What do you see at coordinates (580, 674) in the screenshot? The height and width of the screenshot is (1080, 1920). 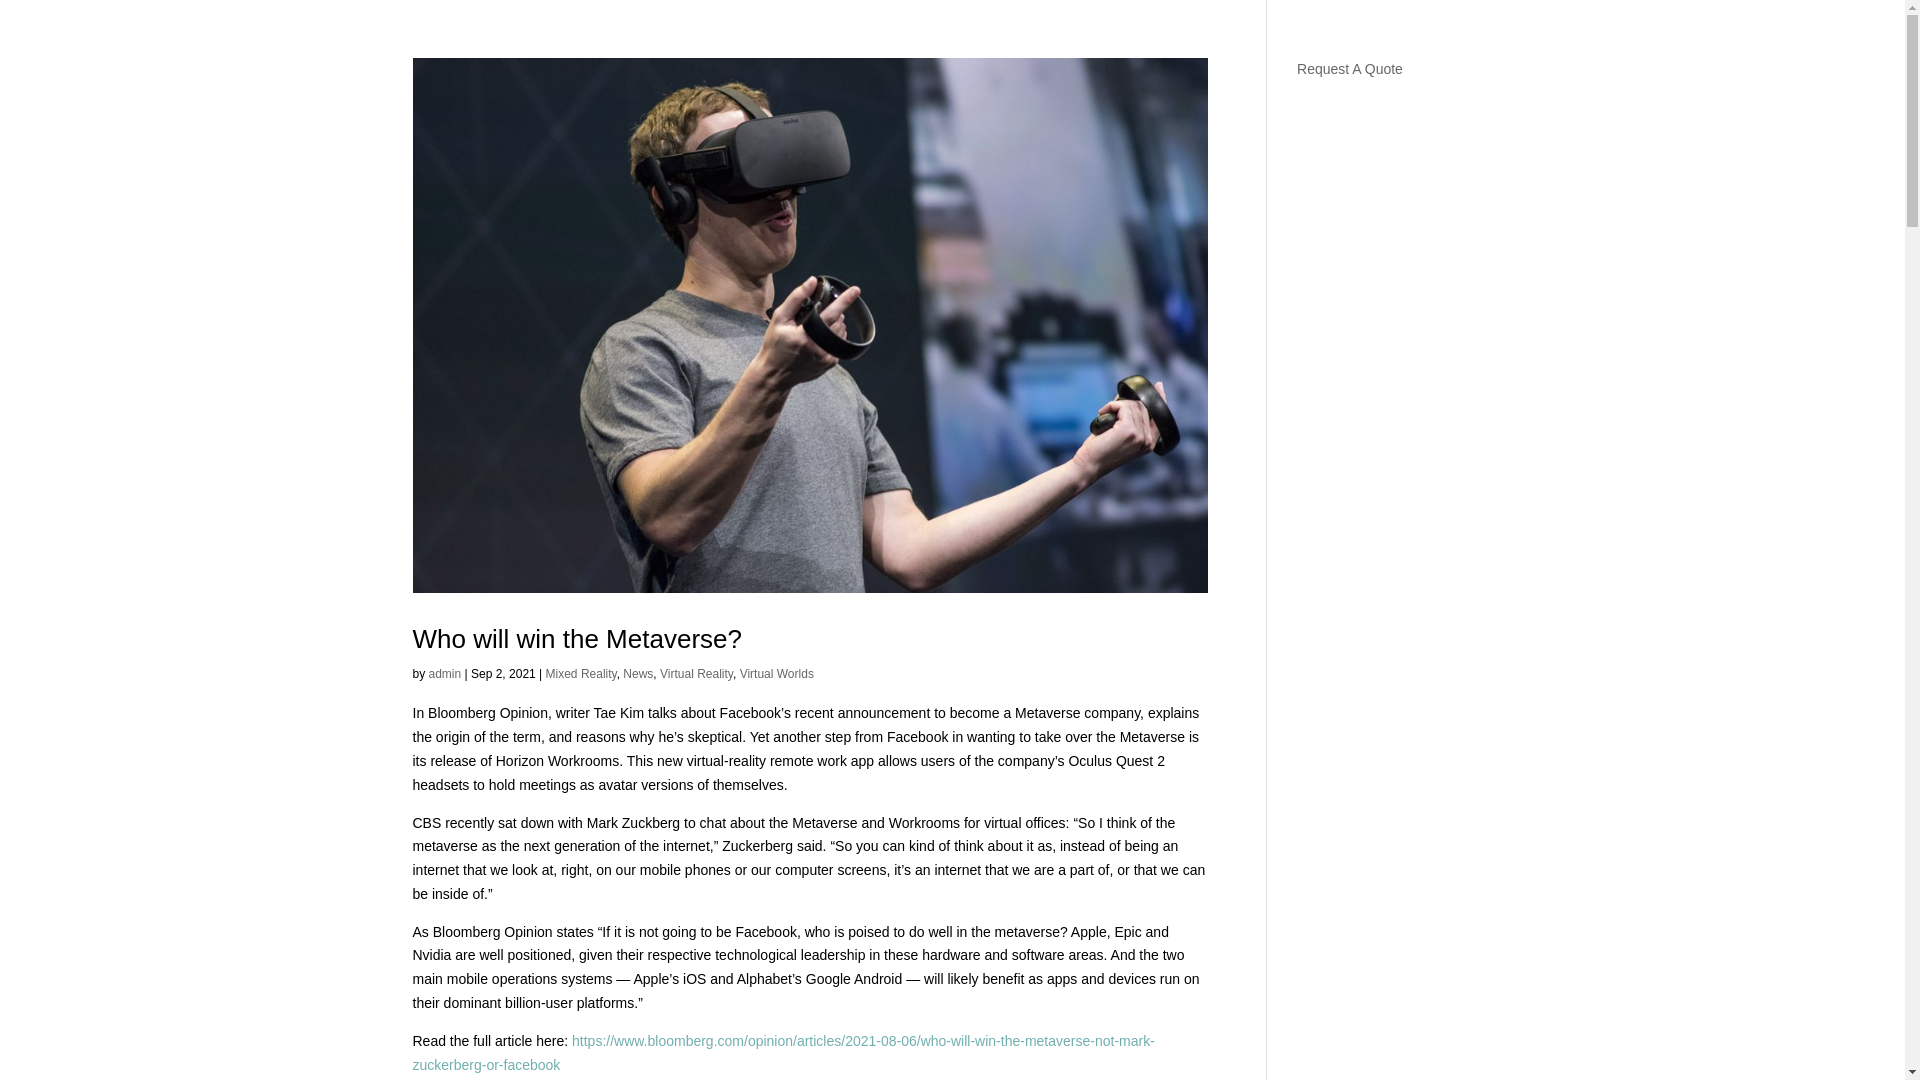 I see `Mixed Reality` at bounding box center [580, 674].